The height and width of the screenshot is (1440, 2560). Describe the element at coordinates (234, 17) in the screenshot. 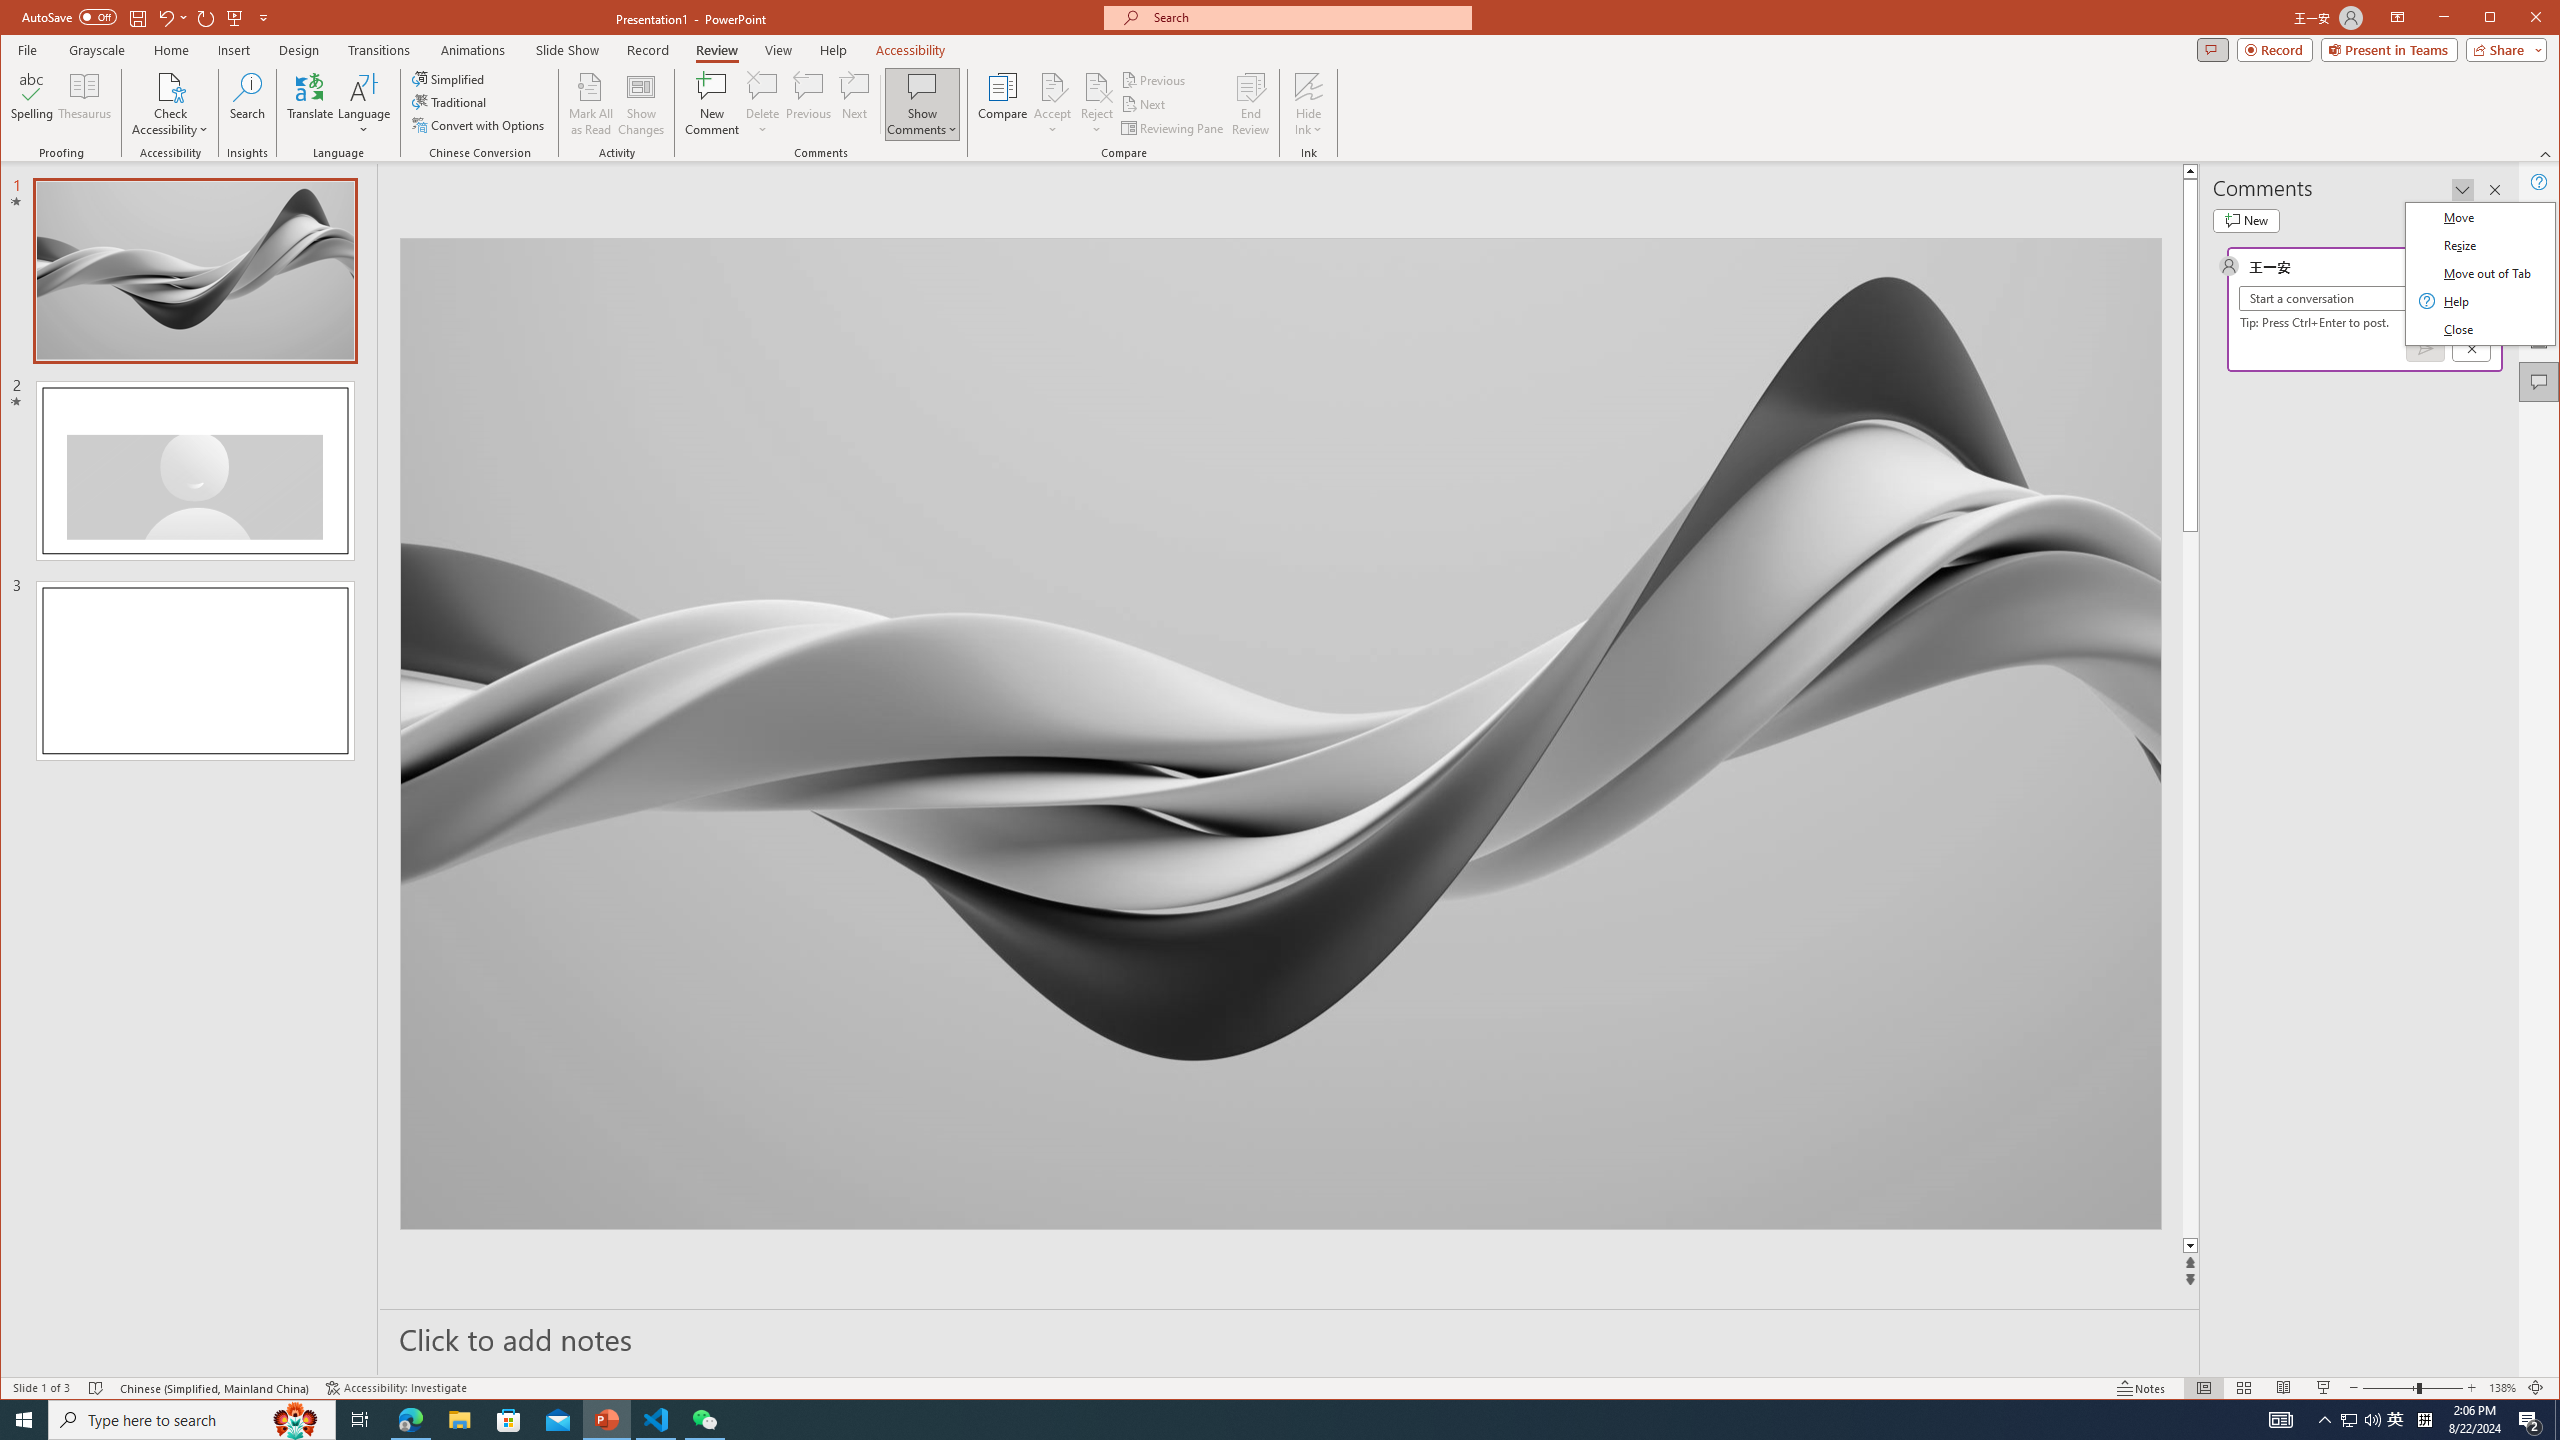

I see `From Beginning` at that location.